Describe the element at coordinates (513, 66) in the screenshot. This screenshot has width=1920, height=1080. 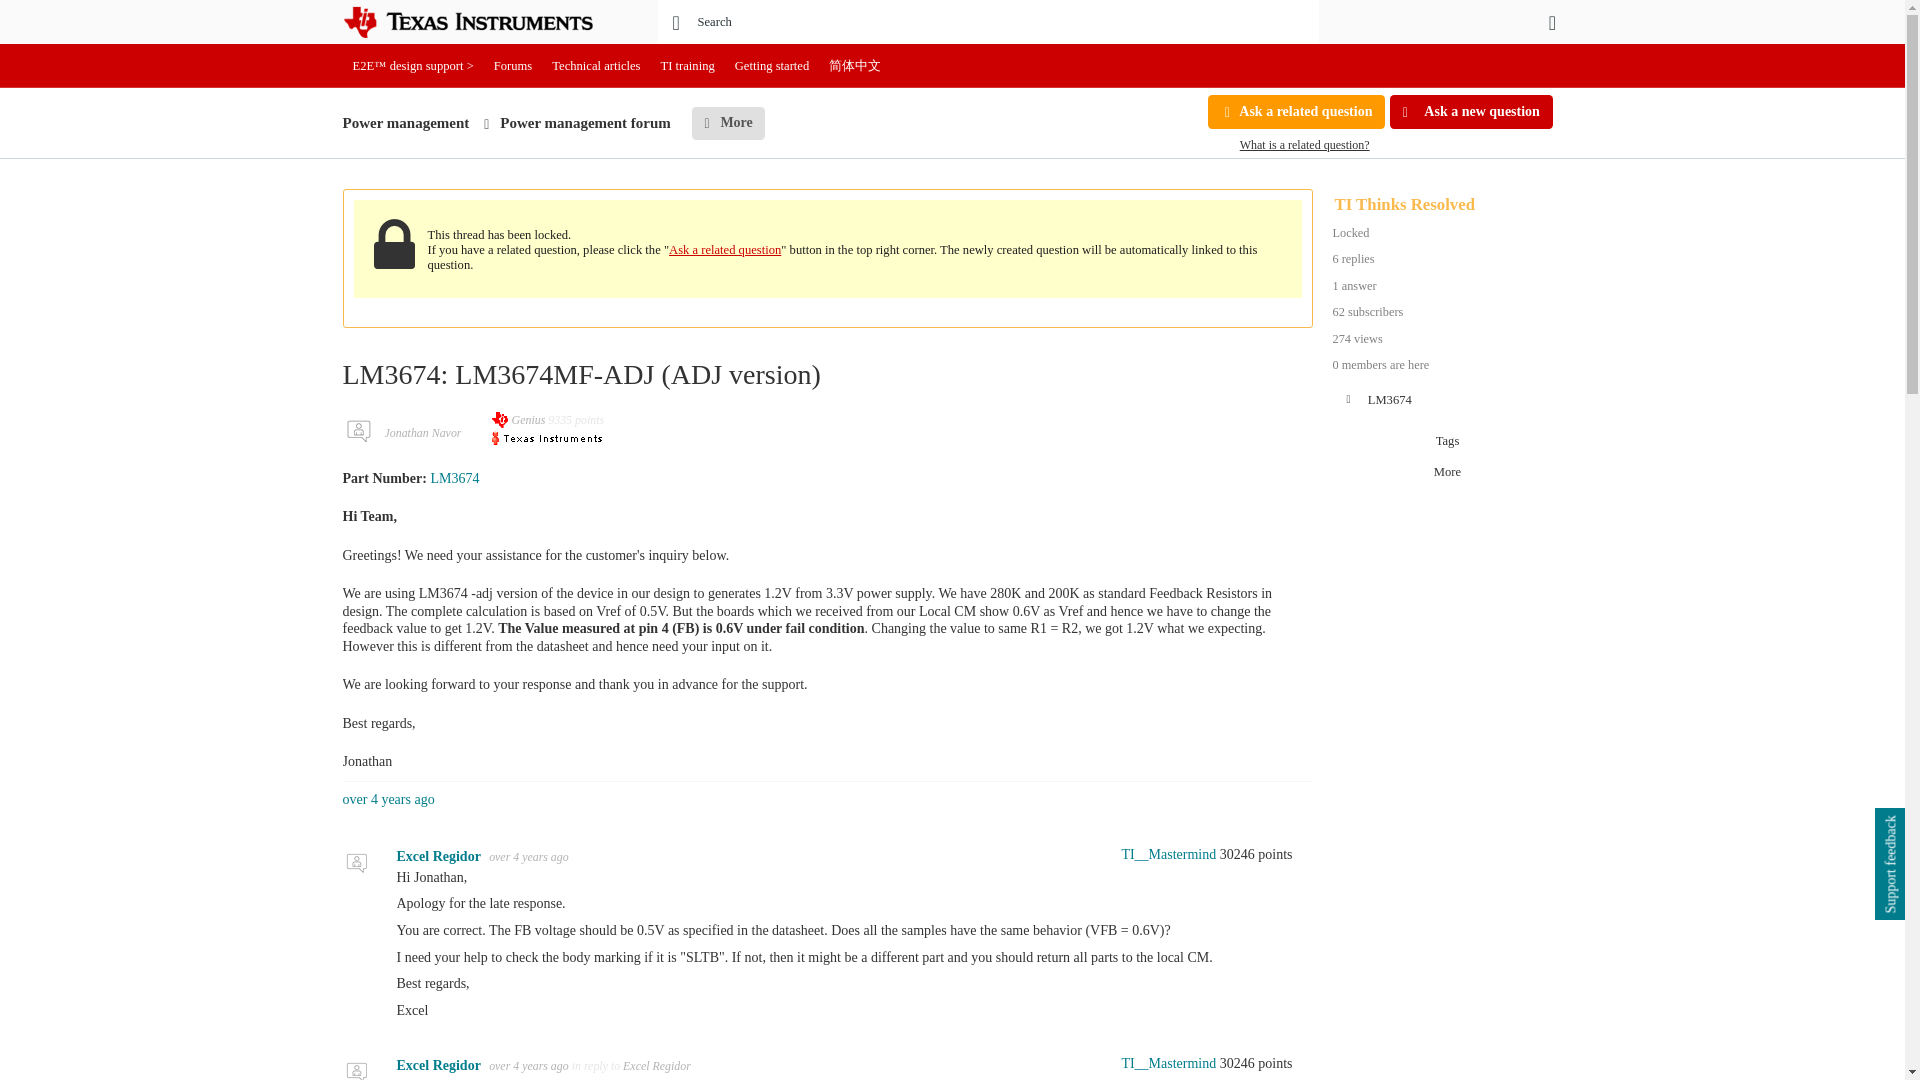
I see `Forums` at that location.